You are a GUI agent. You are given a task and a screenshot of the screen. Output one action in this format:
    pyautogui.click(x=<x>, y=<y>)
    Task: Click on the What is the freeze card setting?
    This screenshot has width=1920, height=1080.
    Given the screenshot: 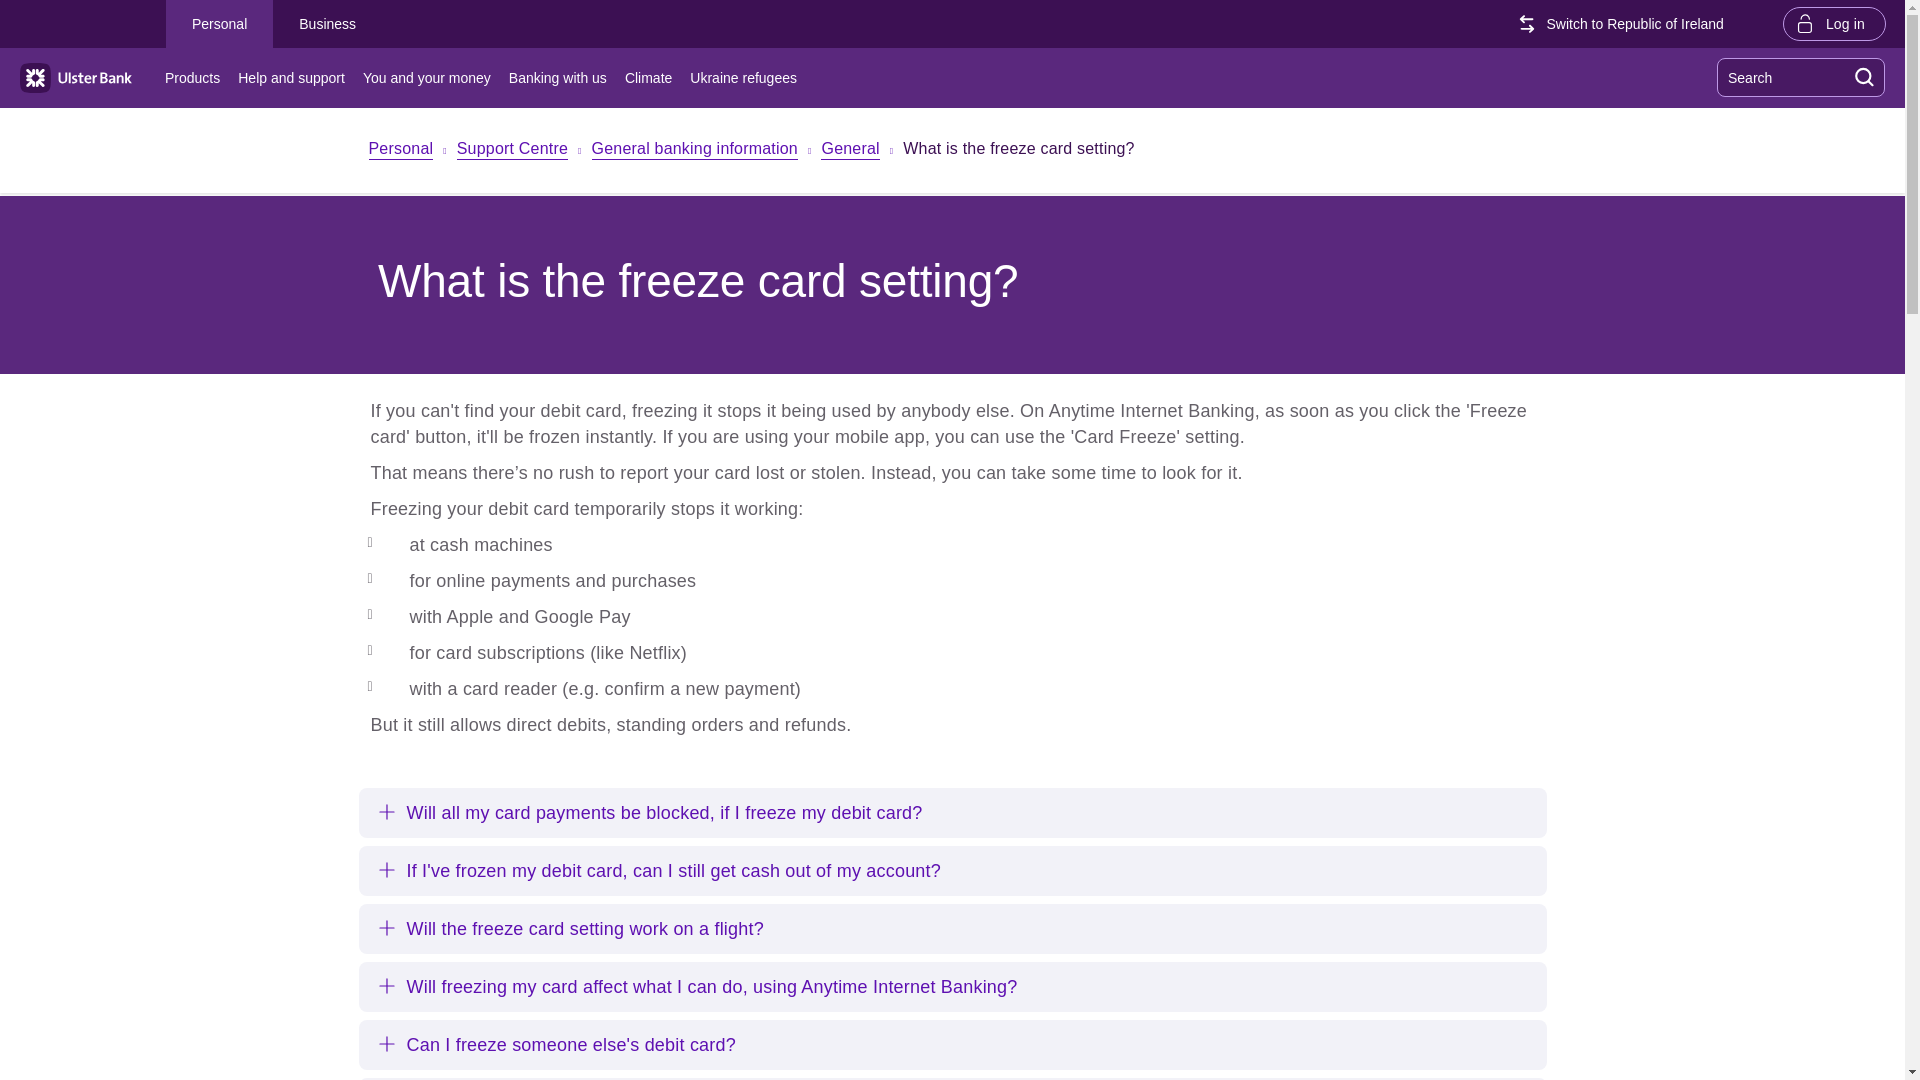 What is the action you would take?
    pyautogui.click(x=1018, y=152)
    